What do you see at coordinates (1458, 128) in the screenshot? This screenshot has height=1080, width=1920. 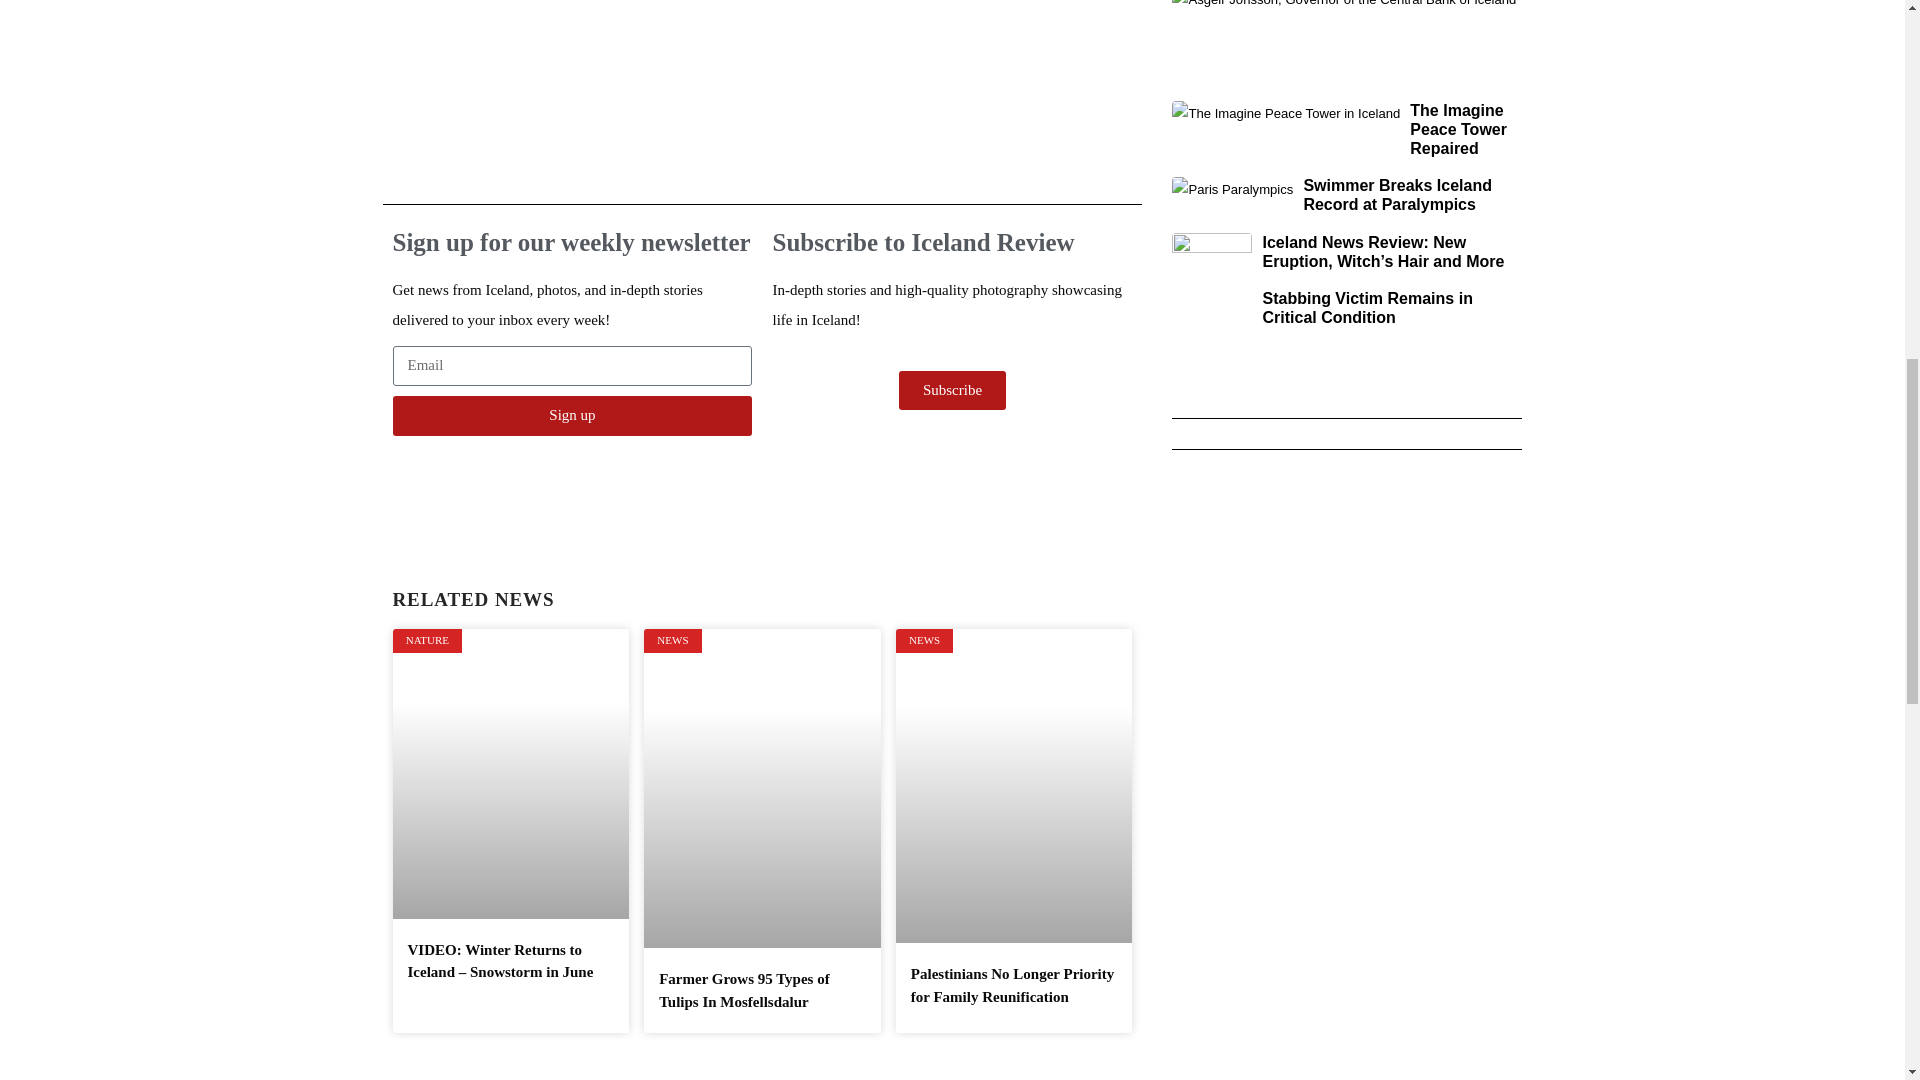 I see `The Imagine Peace Tower Repaired` at bounding box center [1458, 128].